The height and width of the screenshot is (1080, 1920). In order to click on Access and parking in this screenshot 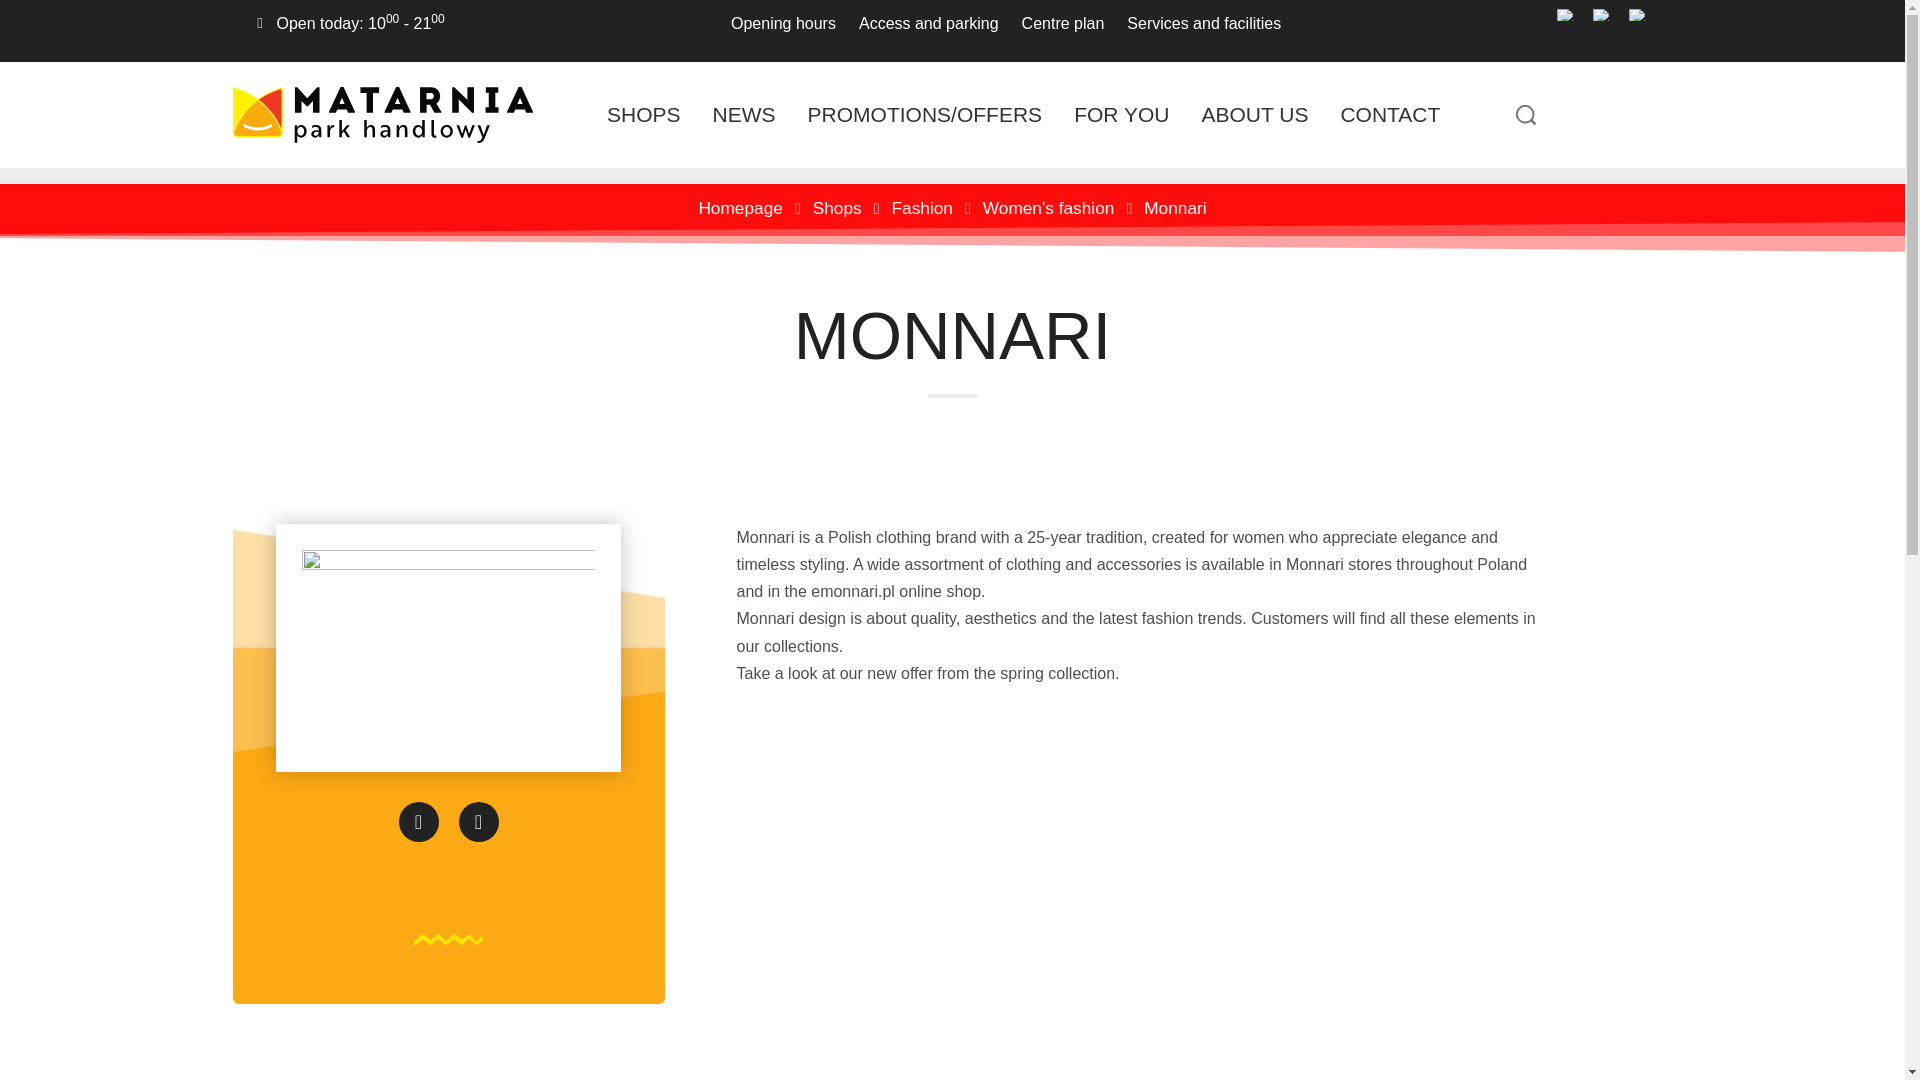, I will do `click(921, 22)`.